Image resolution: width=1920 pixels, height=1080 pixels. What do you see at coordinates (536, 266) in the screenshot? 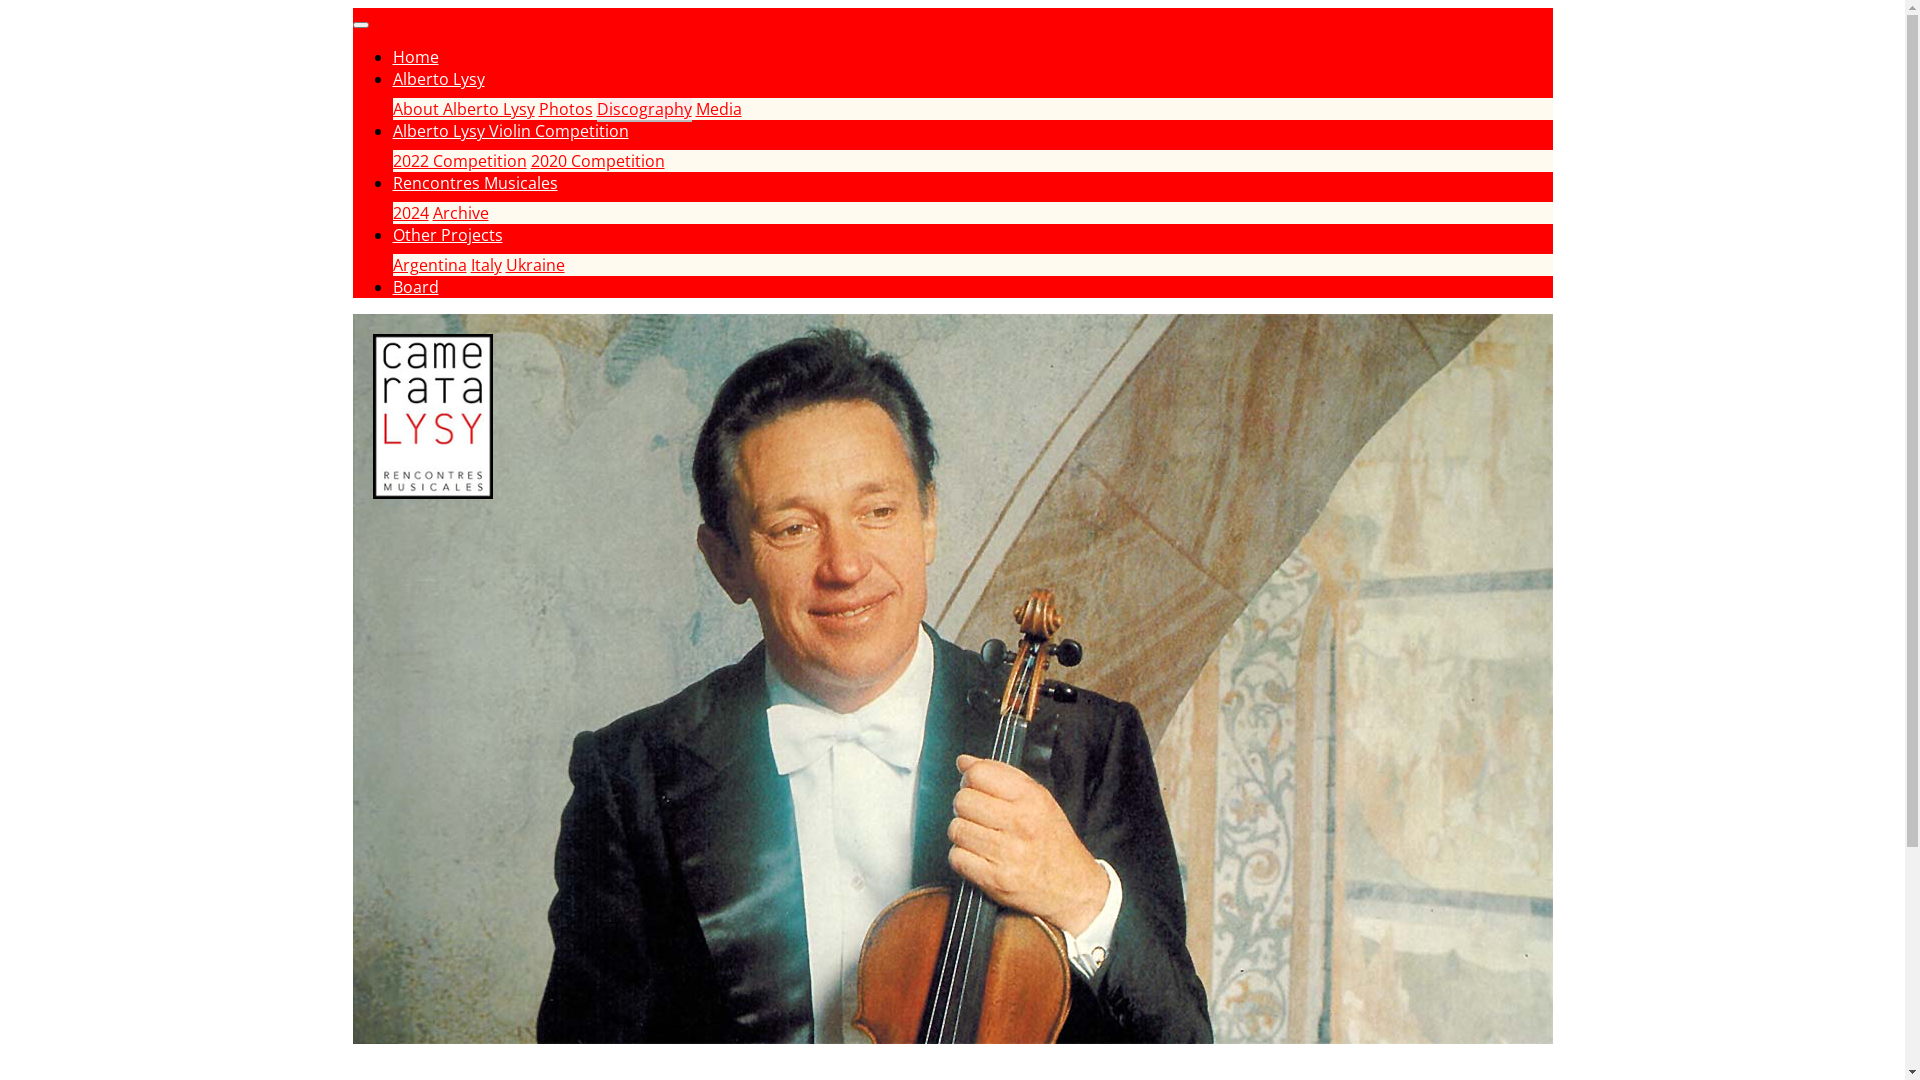
I see `Ukraine` at bounding box center [536, 266].